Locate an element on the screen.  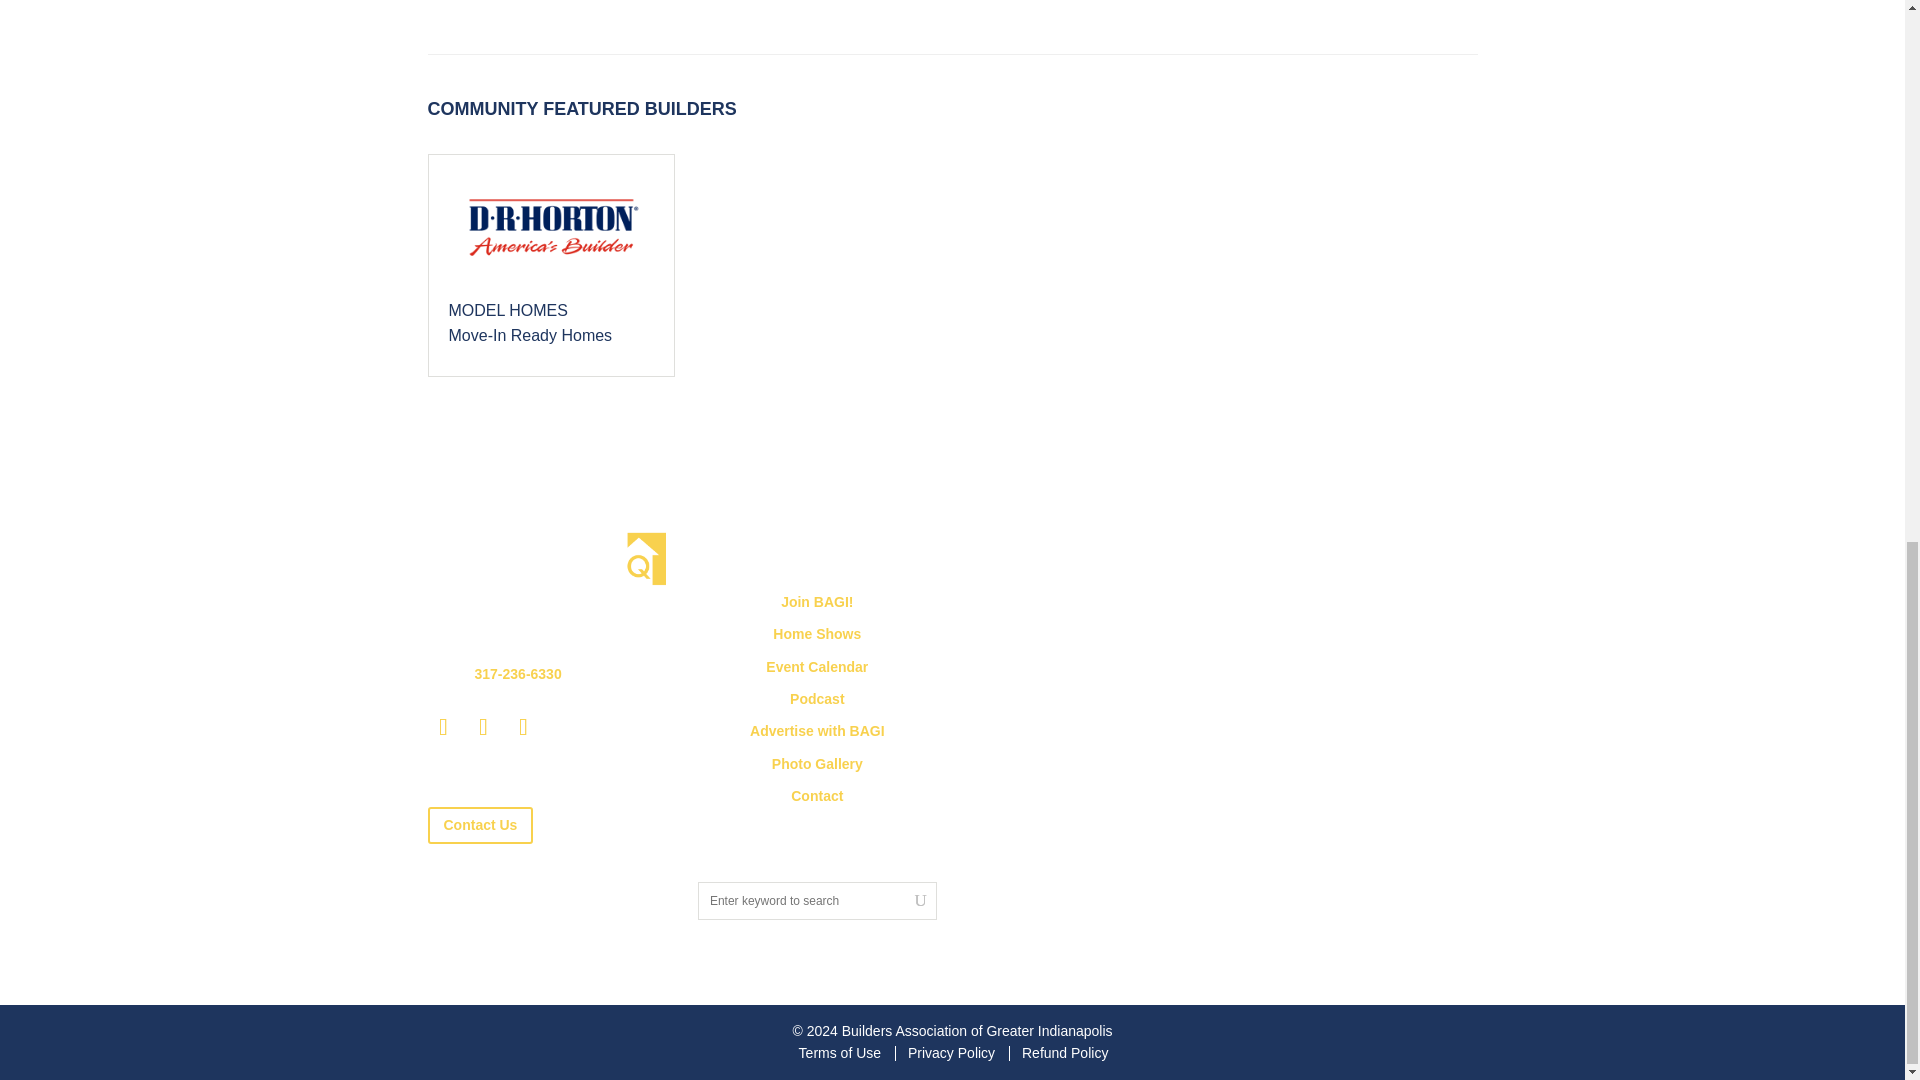
Follow on Facebook is located at coordinates (484, 726).